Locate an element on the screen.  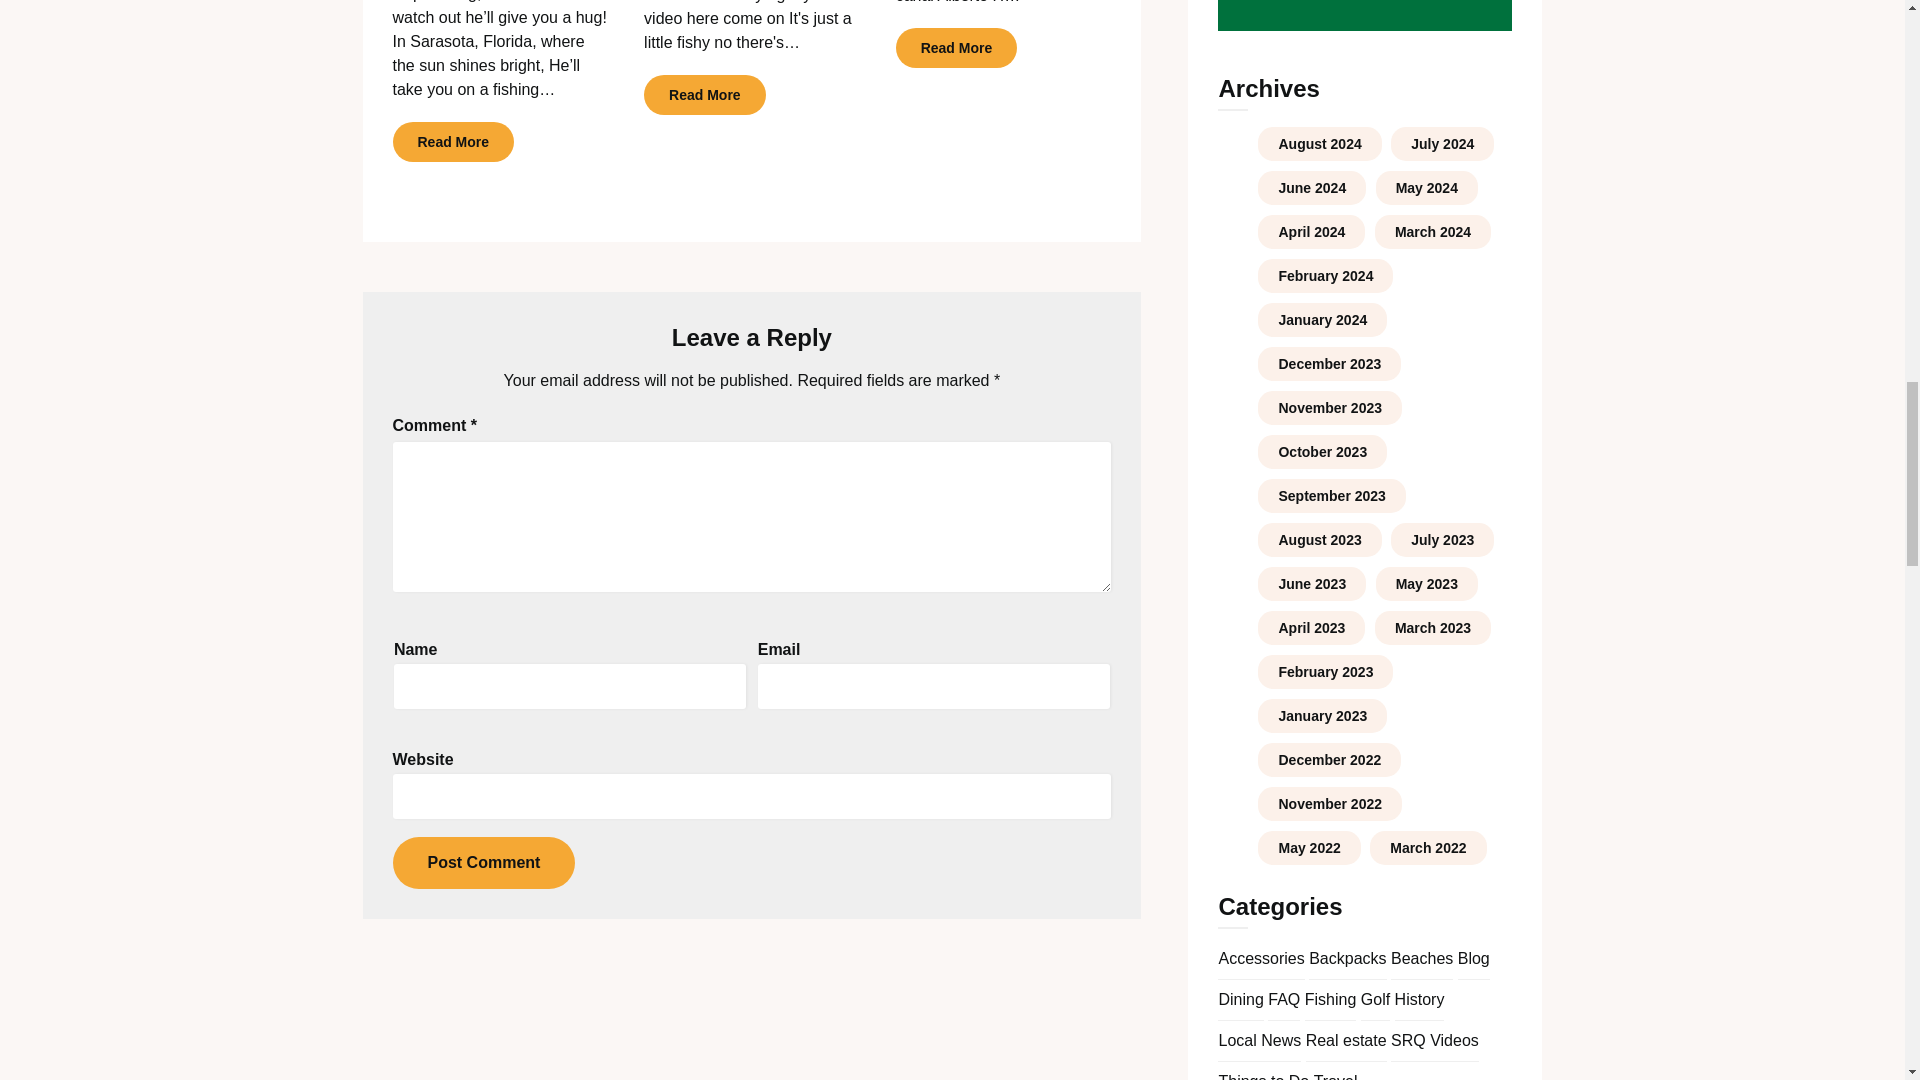
Read More is located at coordinates (452, 142).